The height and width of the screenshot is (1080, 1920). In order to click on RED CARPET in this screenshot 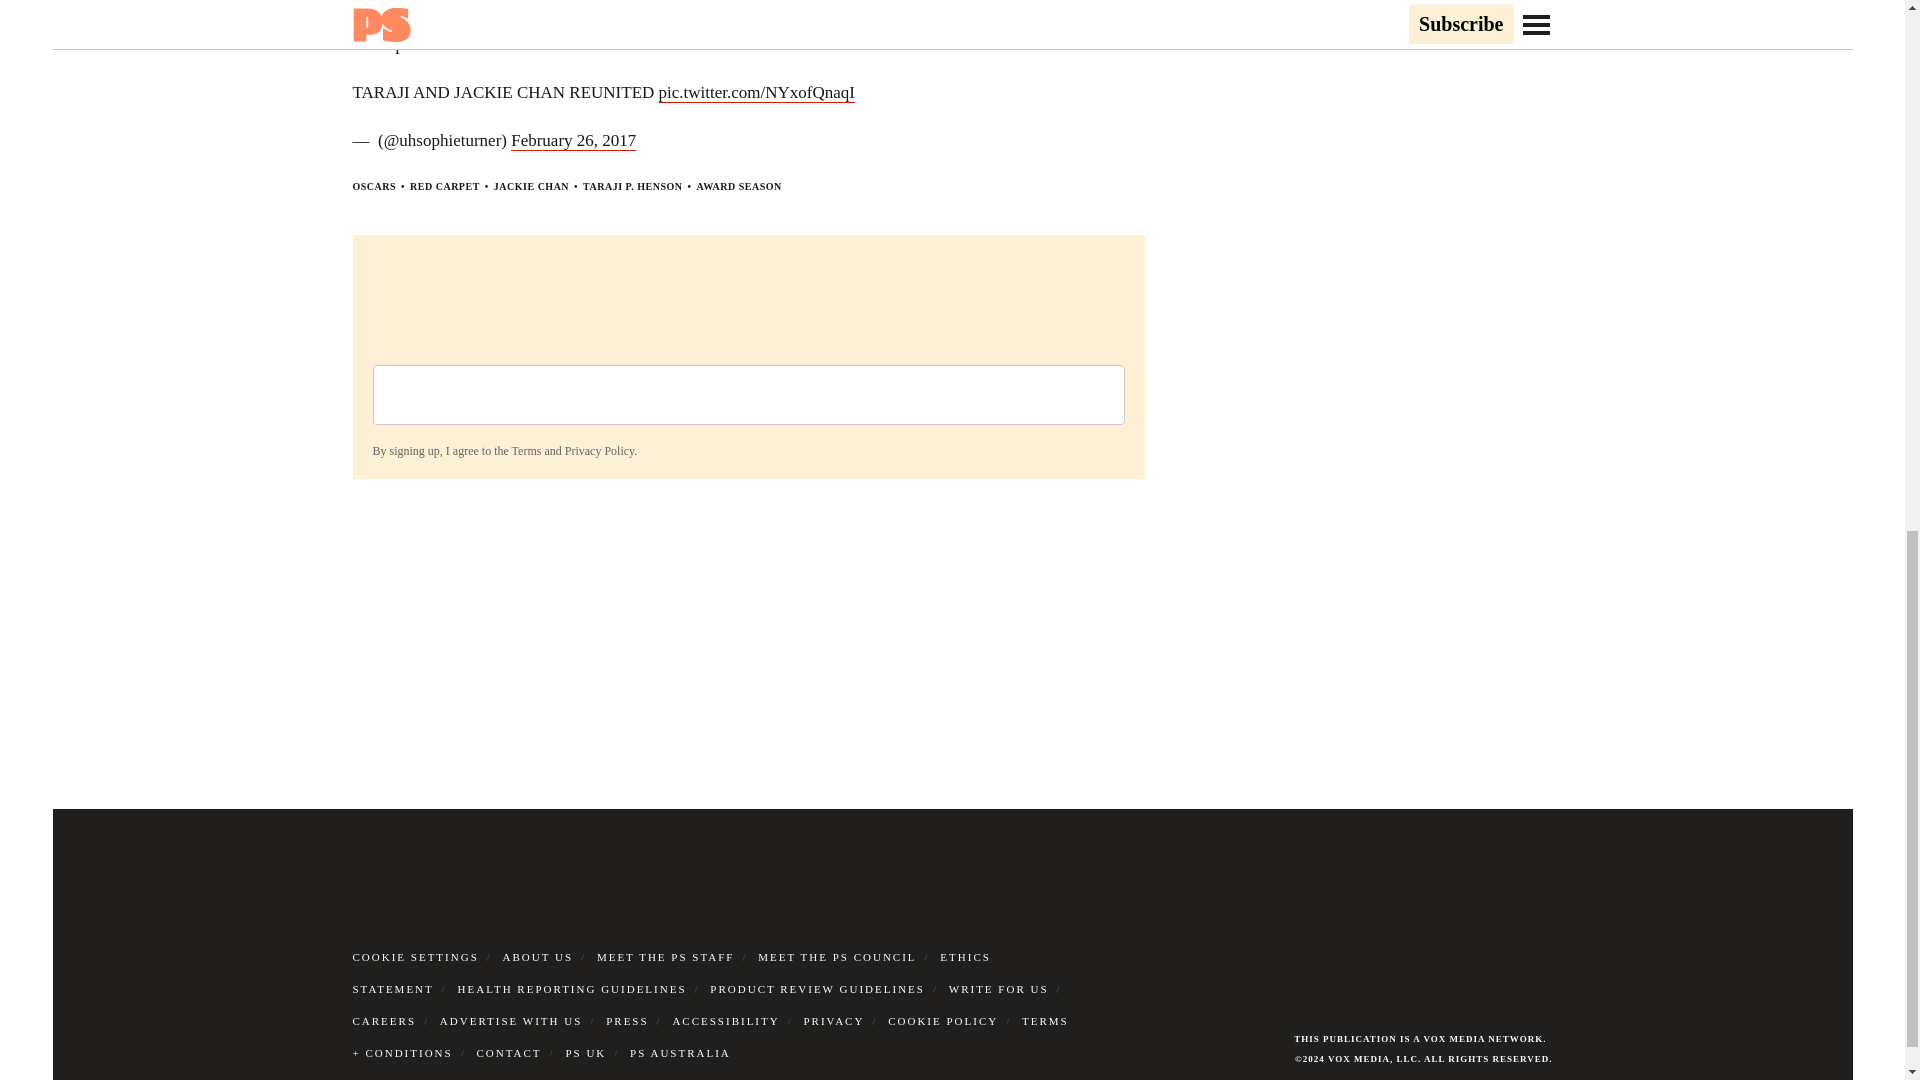, I will do `click(445, 186)`.